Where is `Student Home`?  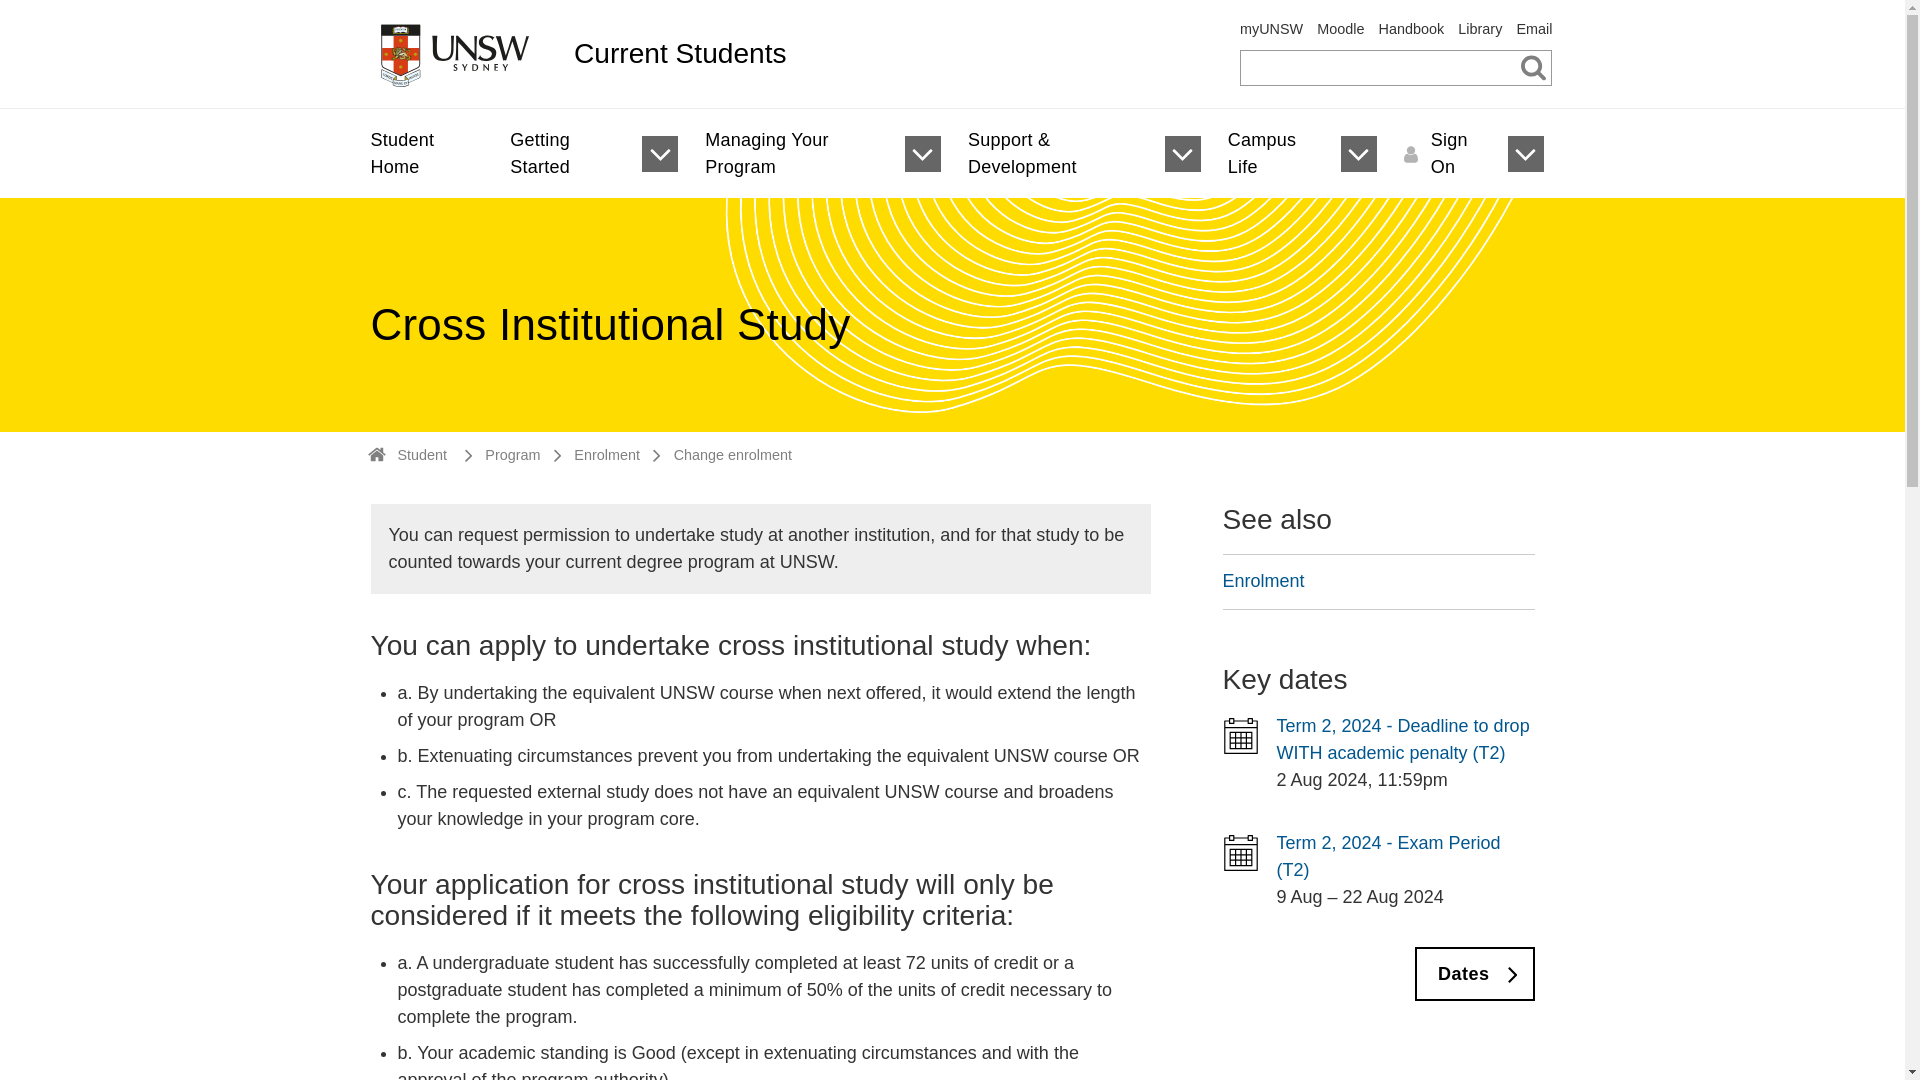 Student Home is located at coordinates (421, 154).